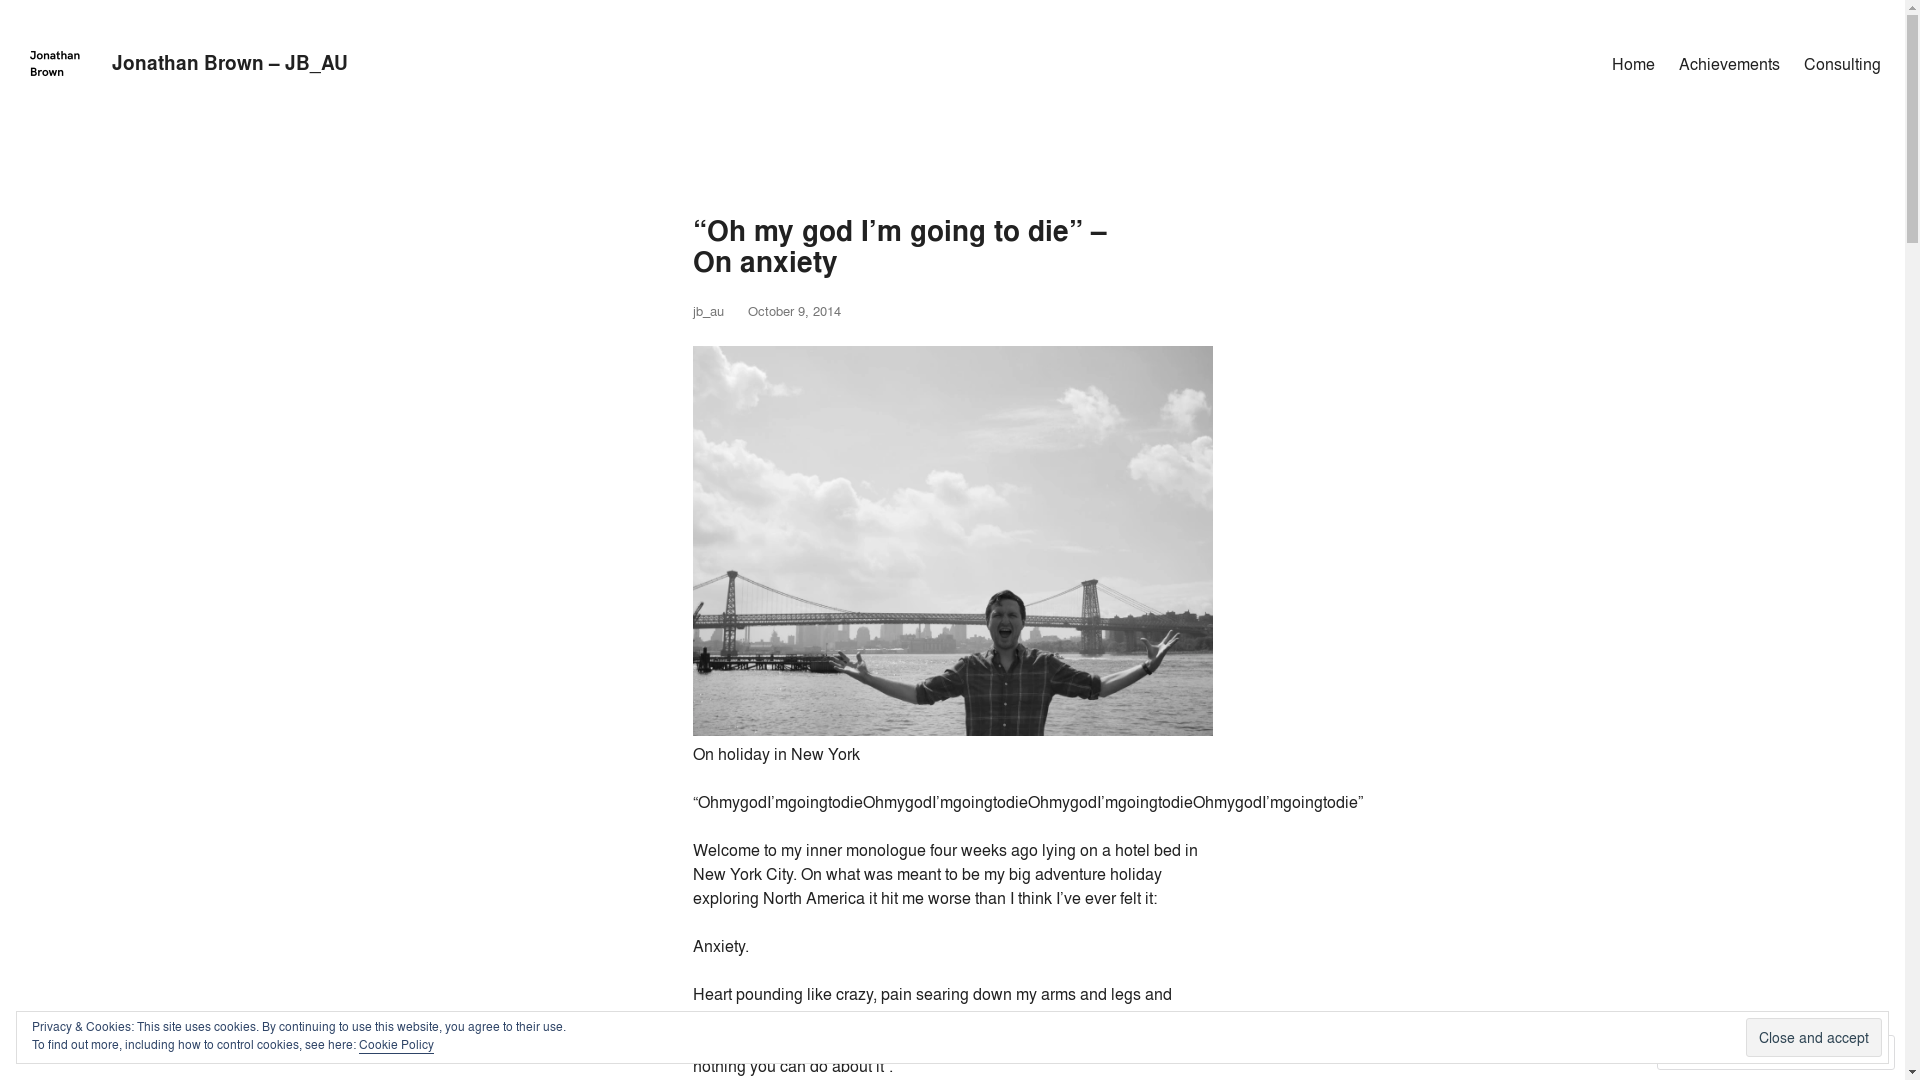  I want to click on Close and accept, so click(1814, 1037).